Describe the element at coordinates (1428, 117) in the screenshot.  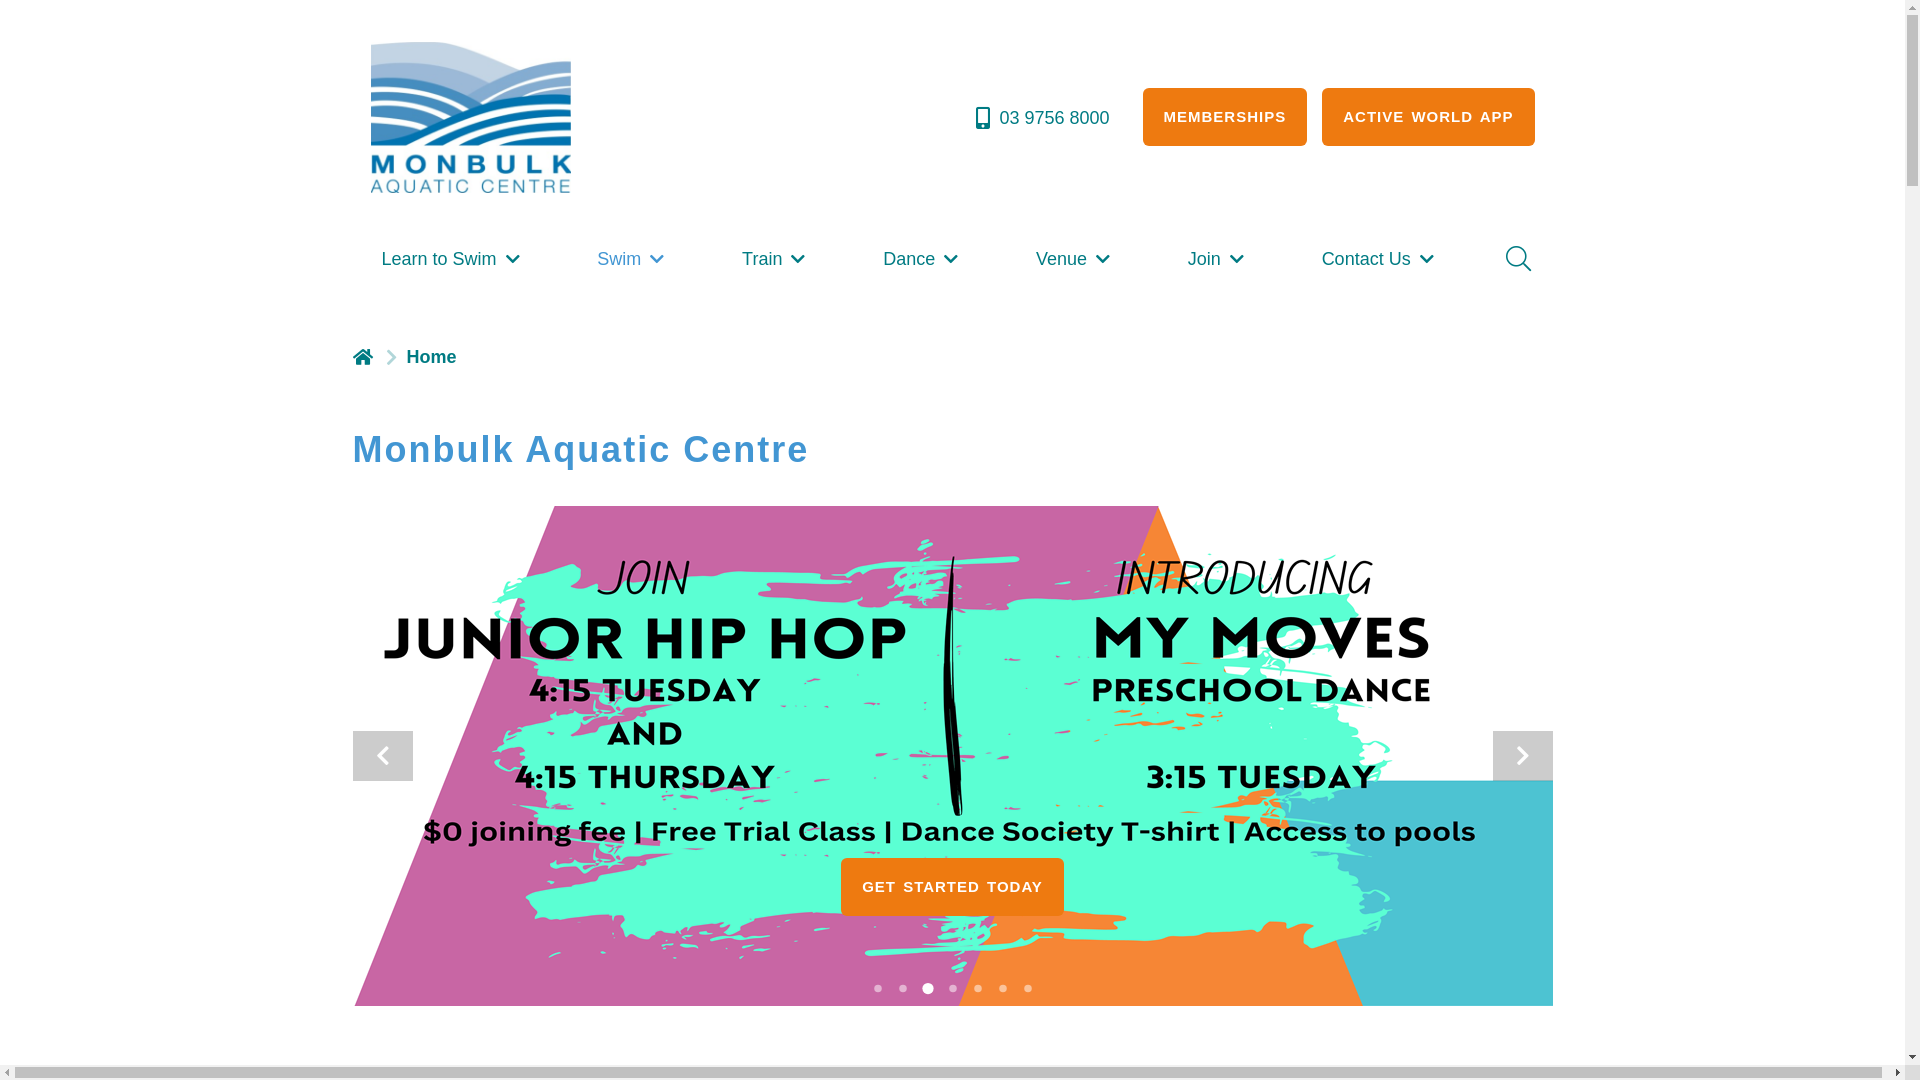
I see `ACTIVE WORLD APP` at that location.